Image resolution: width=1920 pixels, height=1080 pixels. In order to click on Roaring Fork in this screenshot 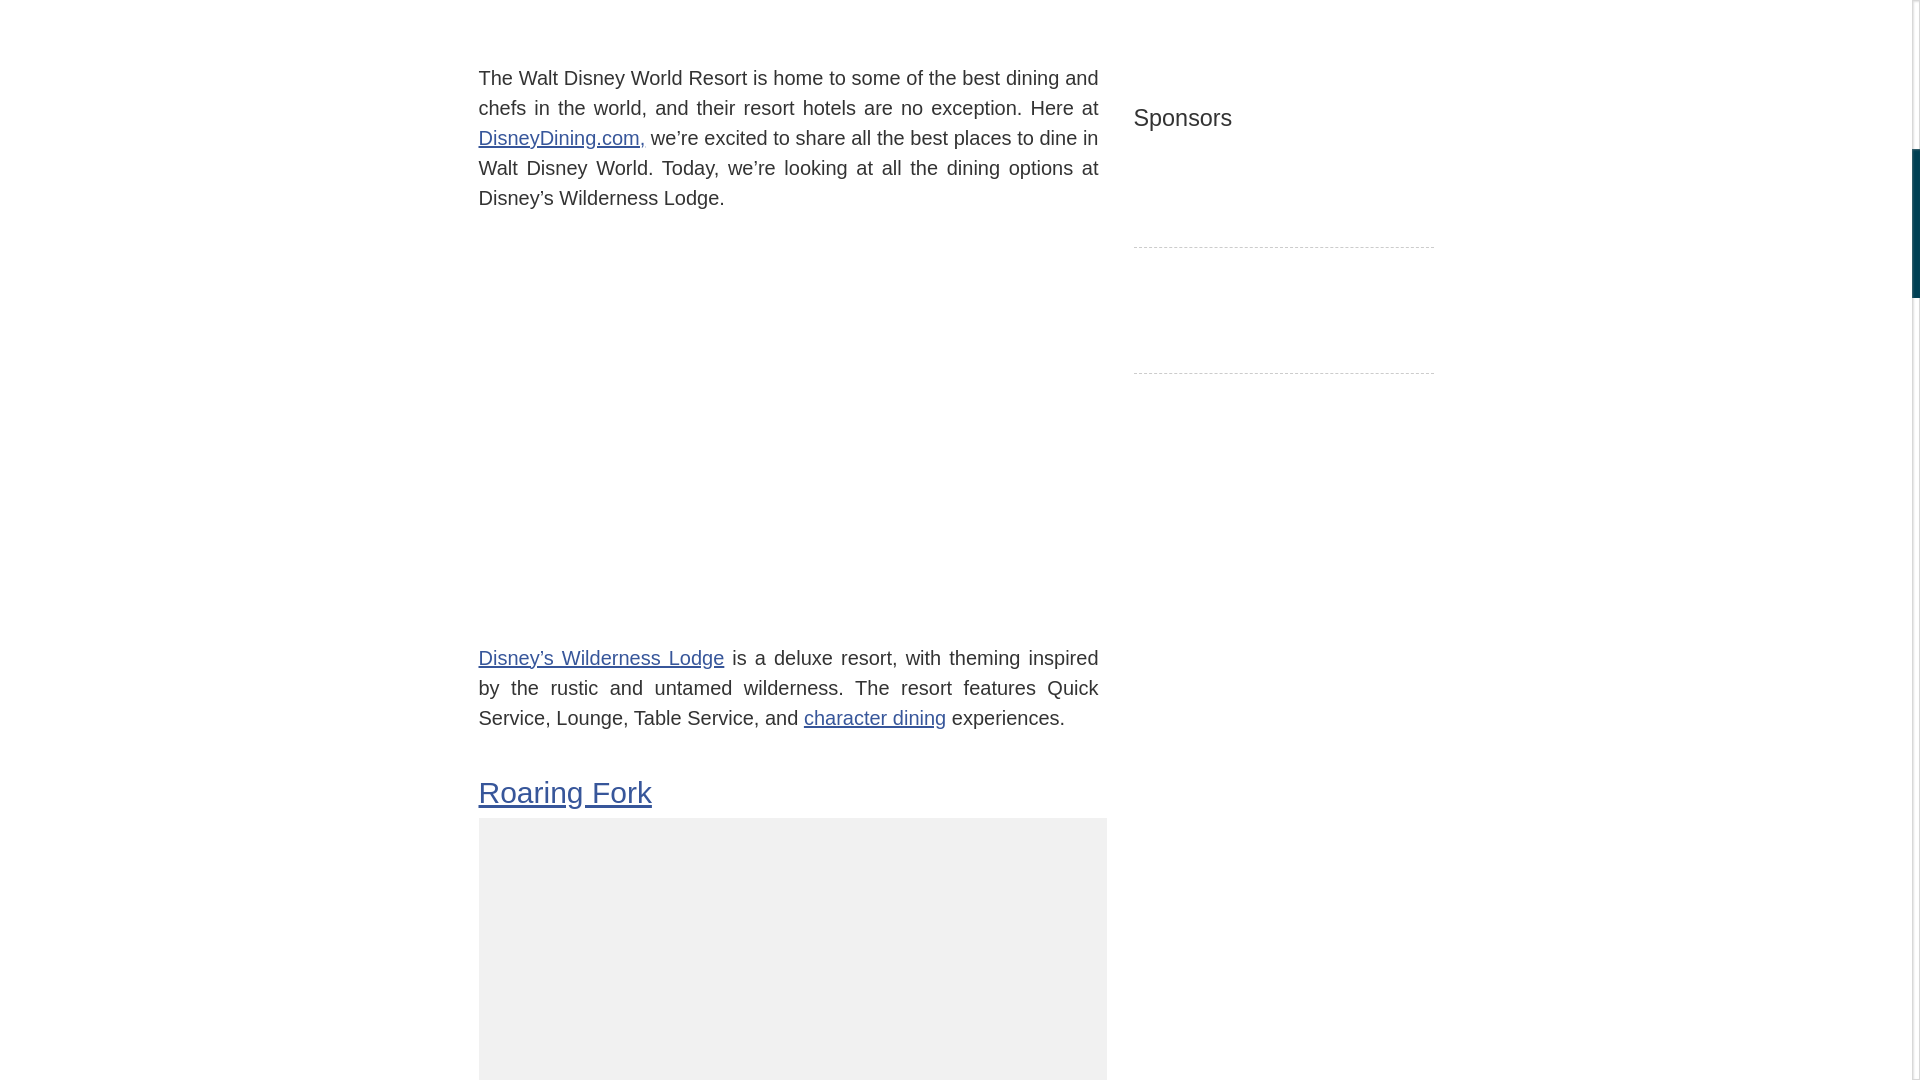, I will do `click(564, 792)`.